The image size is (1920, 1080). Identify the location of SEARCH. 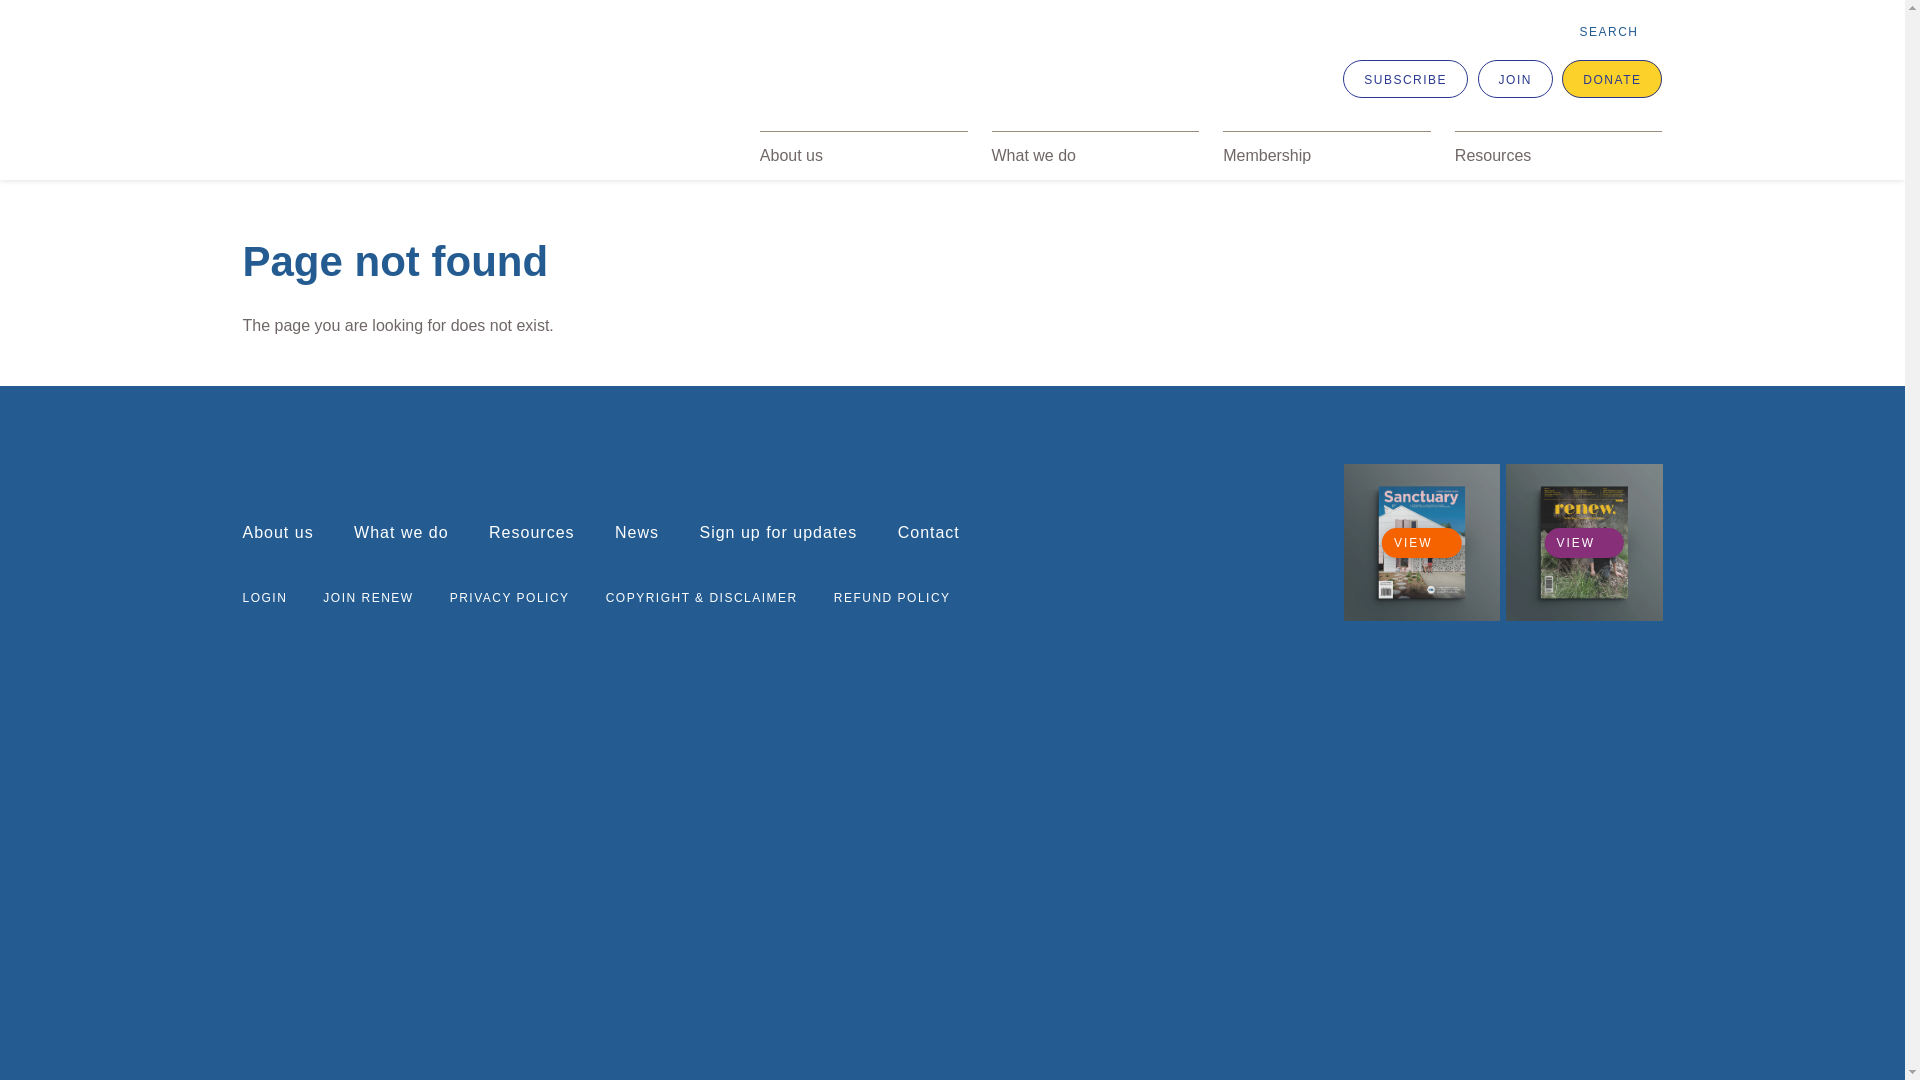
(1620, 32).